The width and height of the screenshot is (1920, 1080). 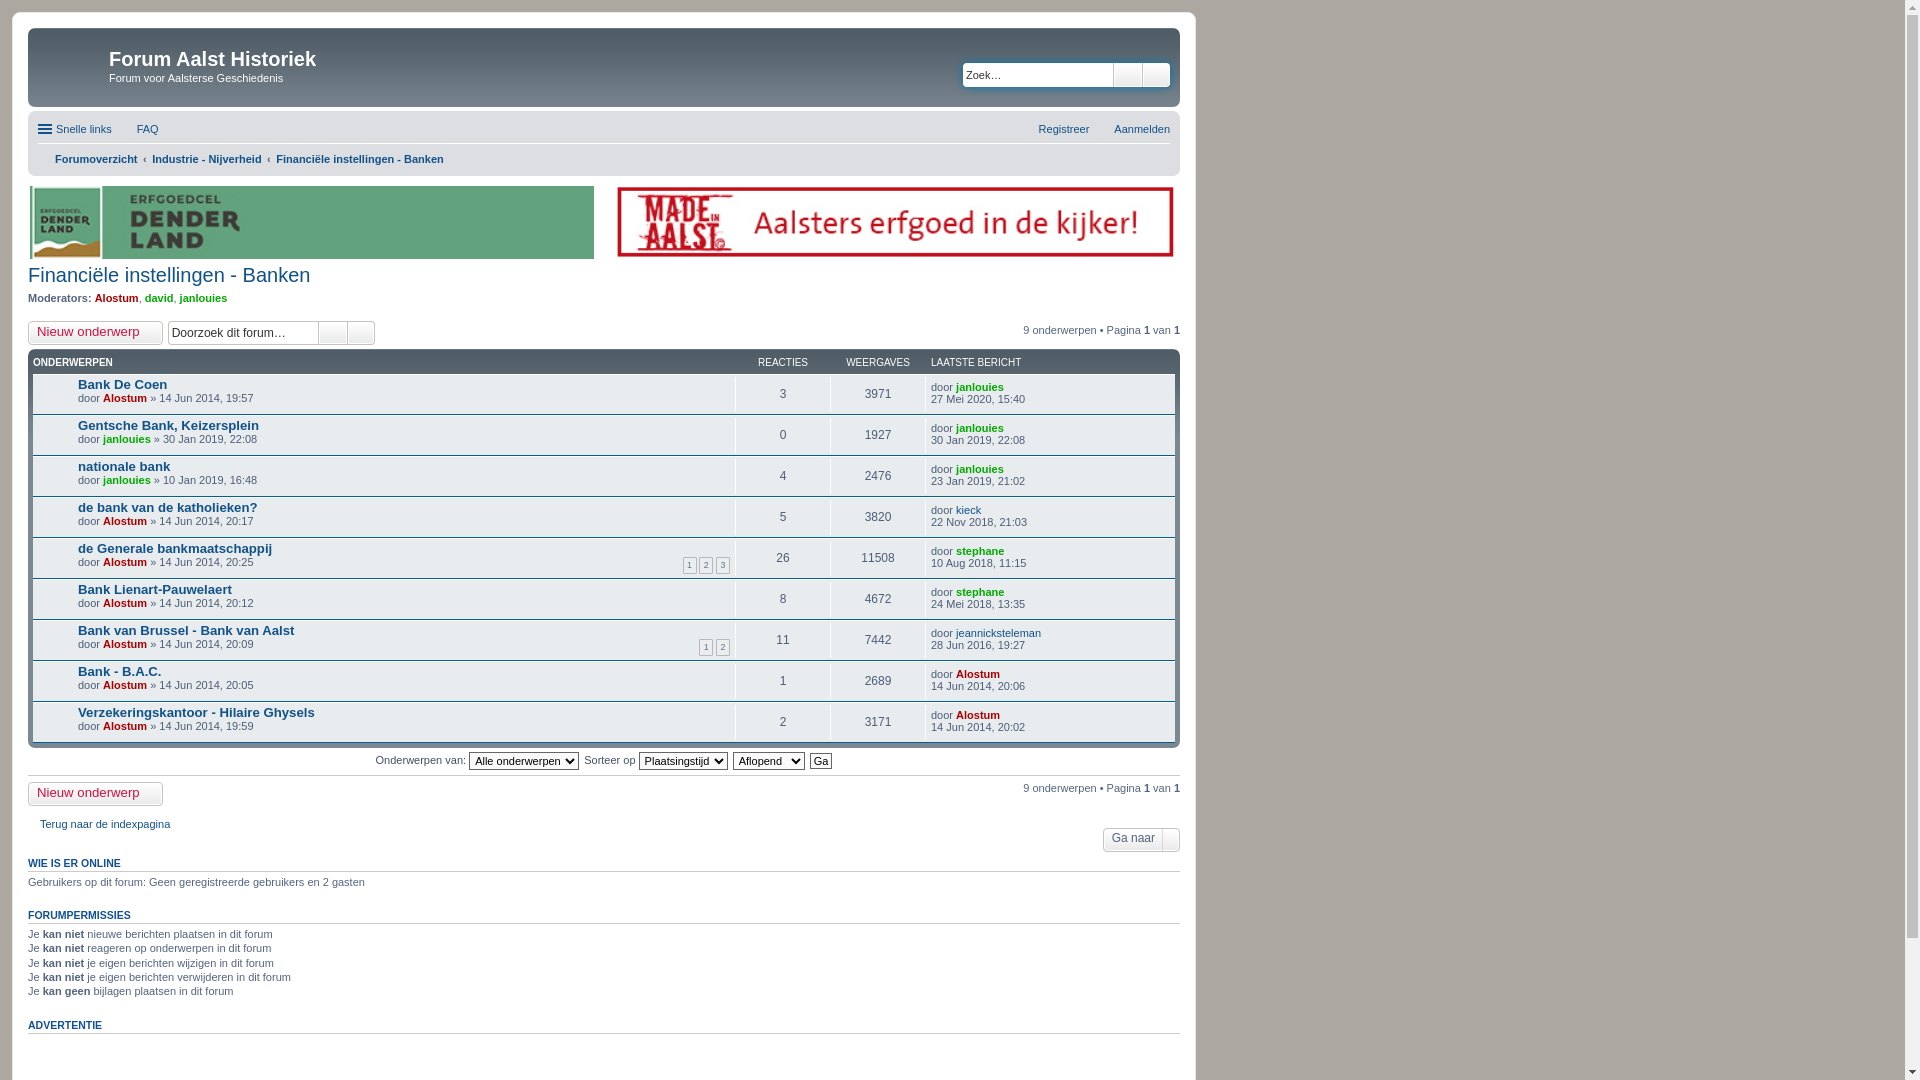 What do you see at coordinates (206, 159) in the screenshot?
I see `Industrie - Nijverheid` at bounding box center [206, 159].